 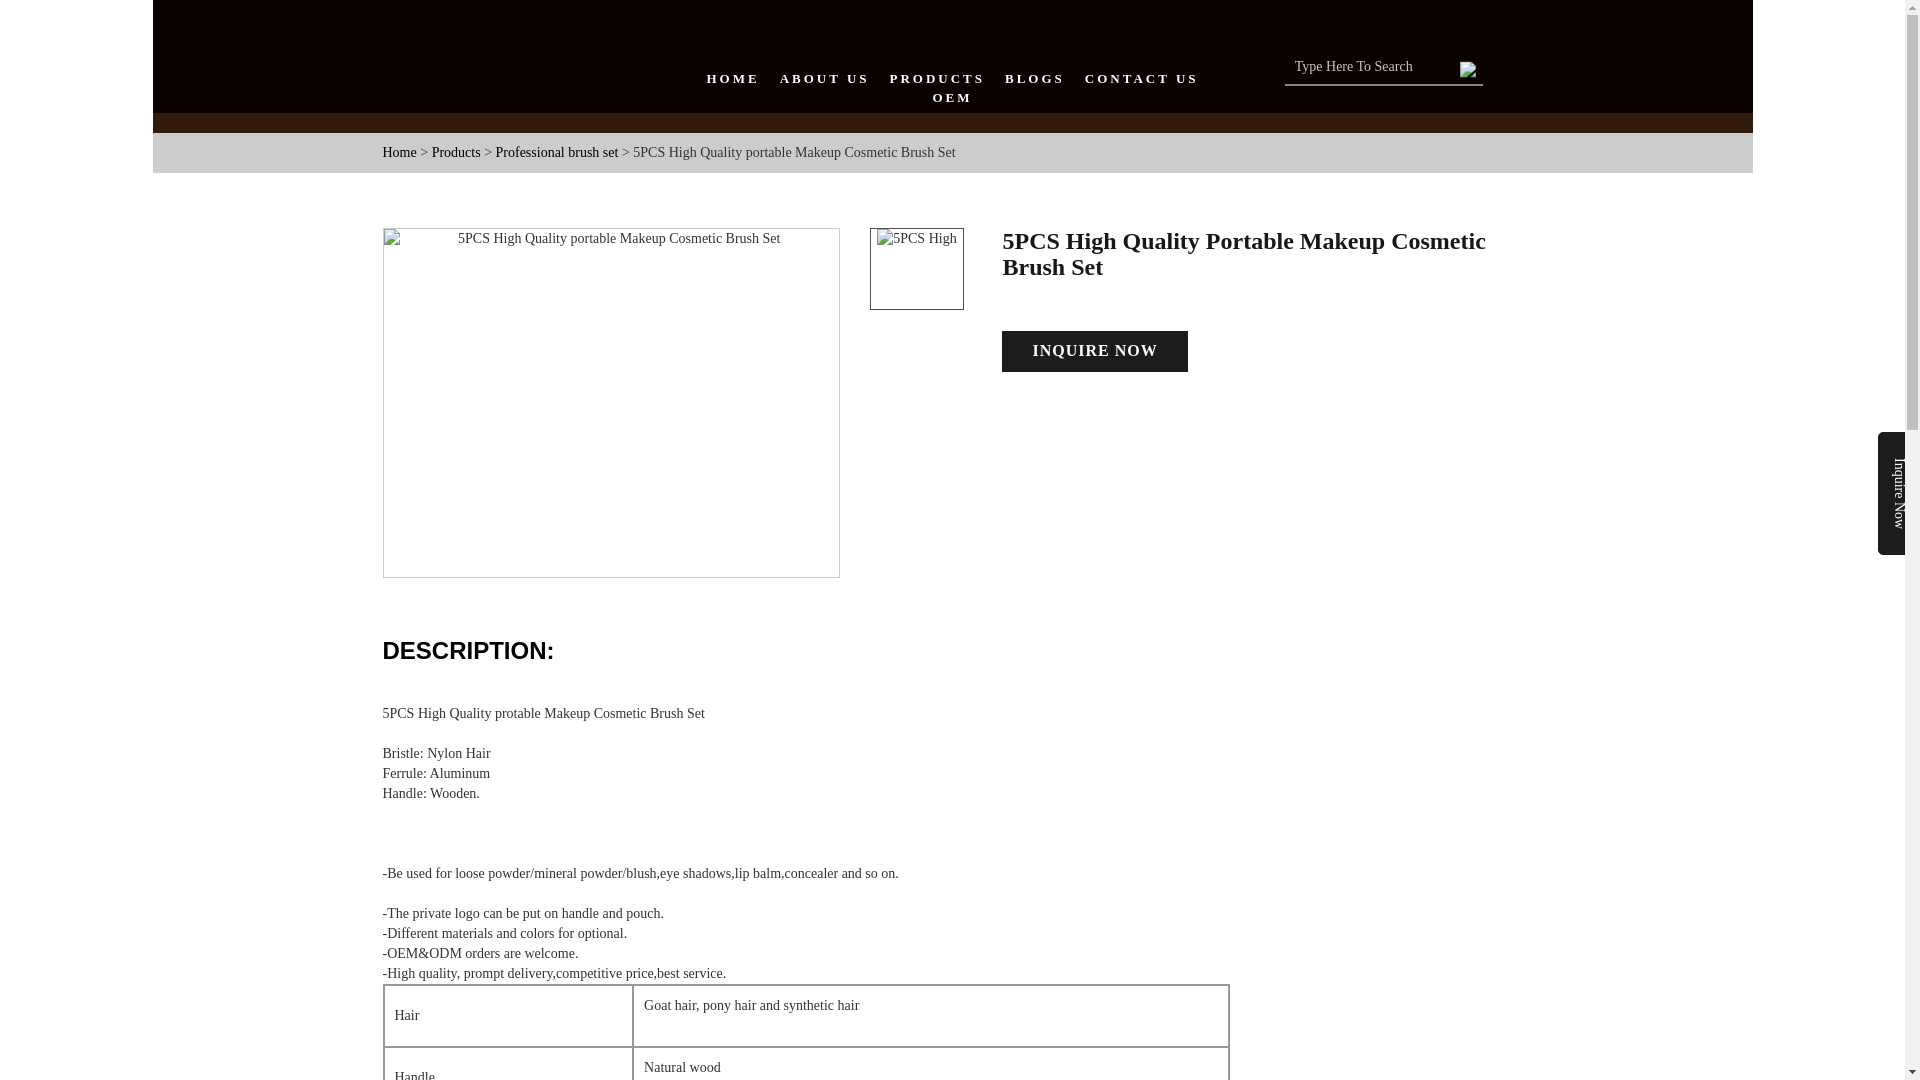 What do you see at coordinates (1468, 64) in the screenshot?
I see `SEARCH` at bounding box center [1468, 64].